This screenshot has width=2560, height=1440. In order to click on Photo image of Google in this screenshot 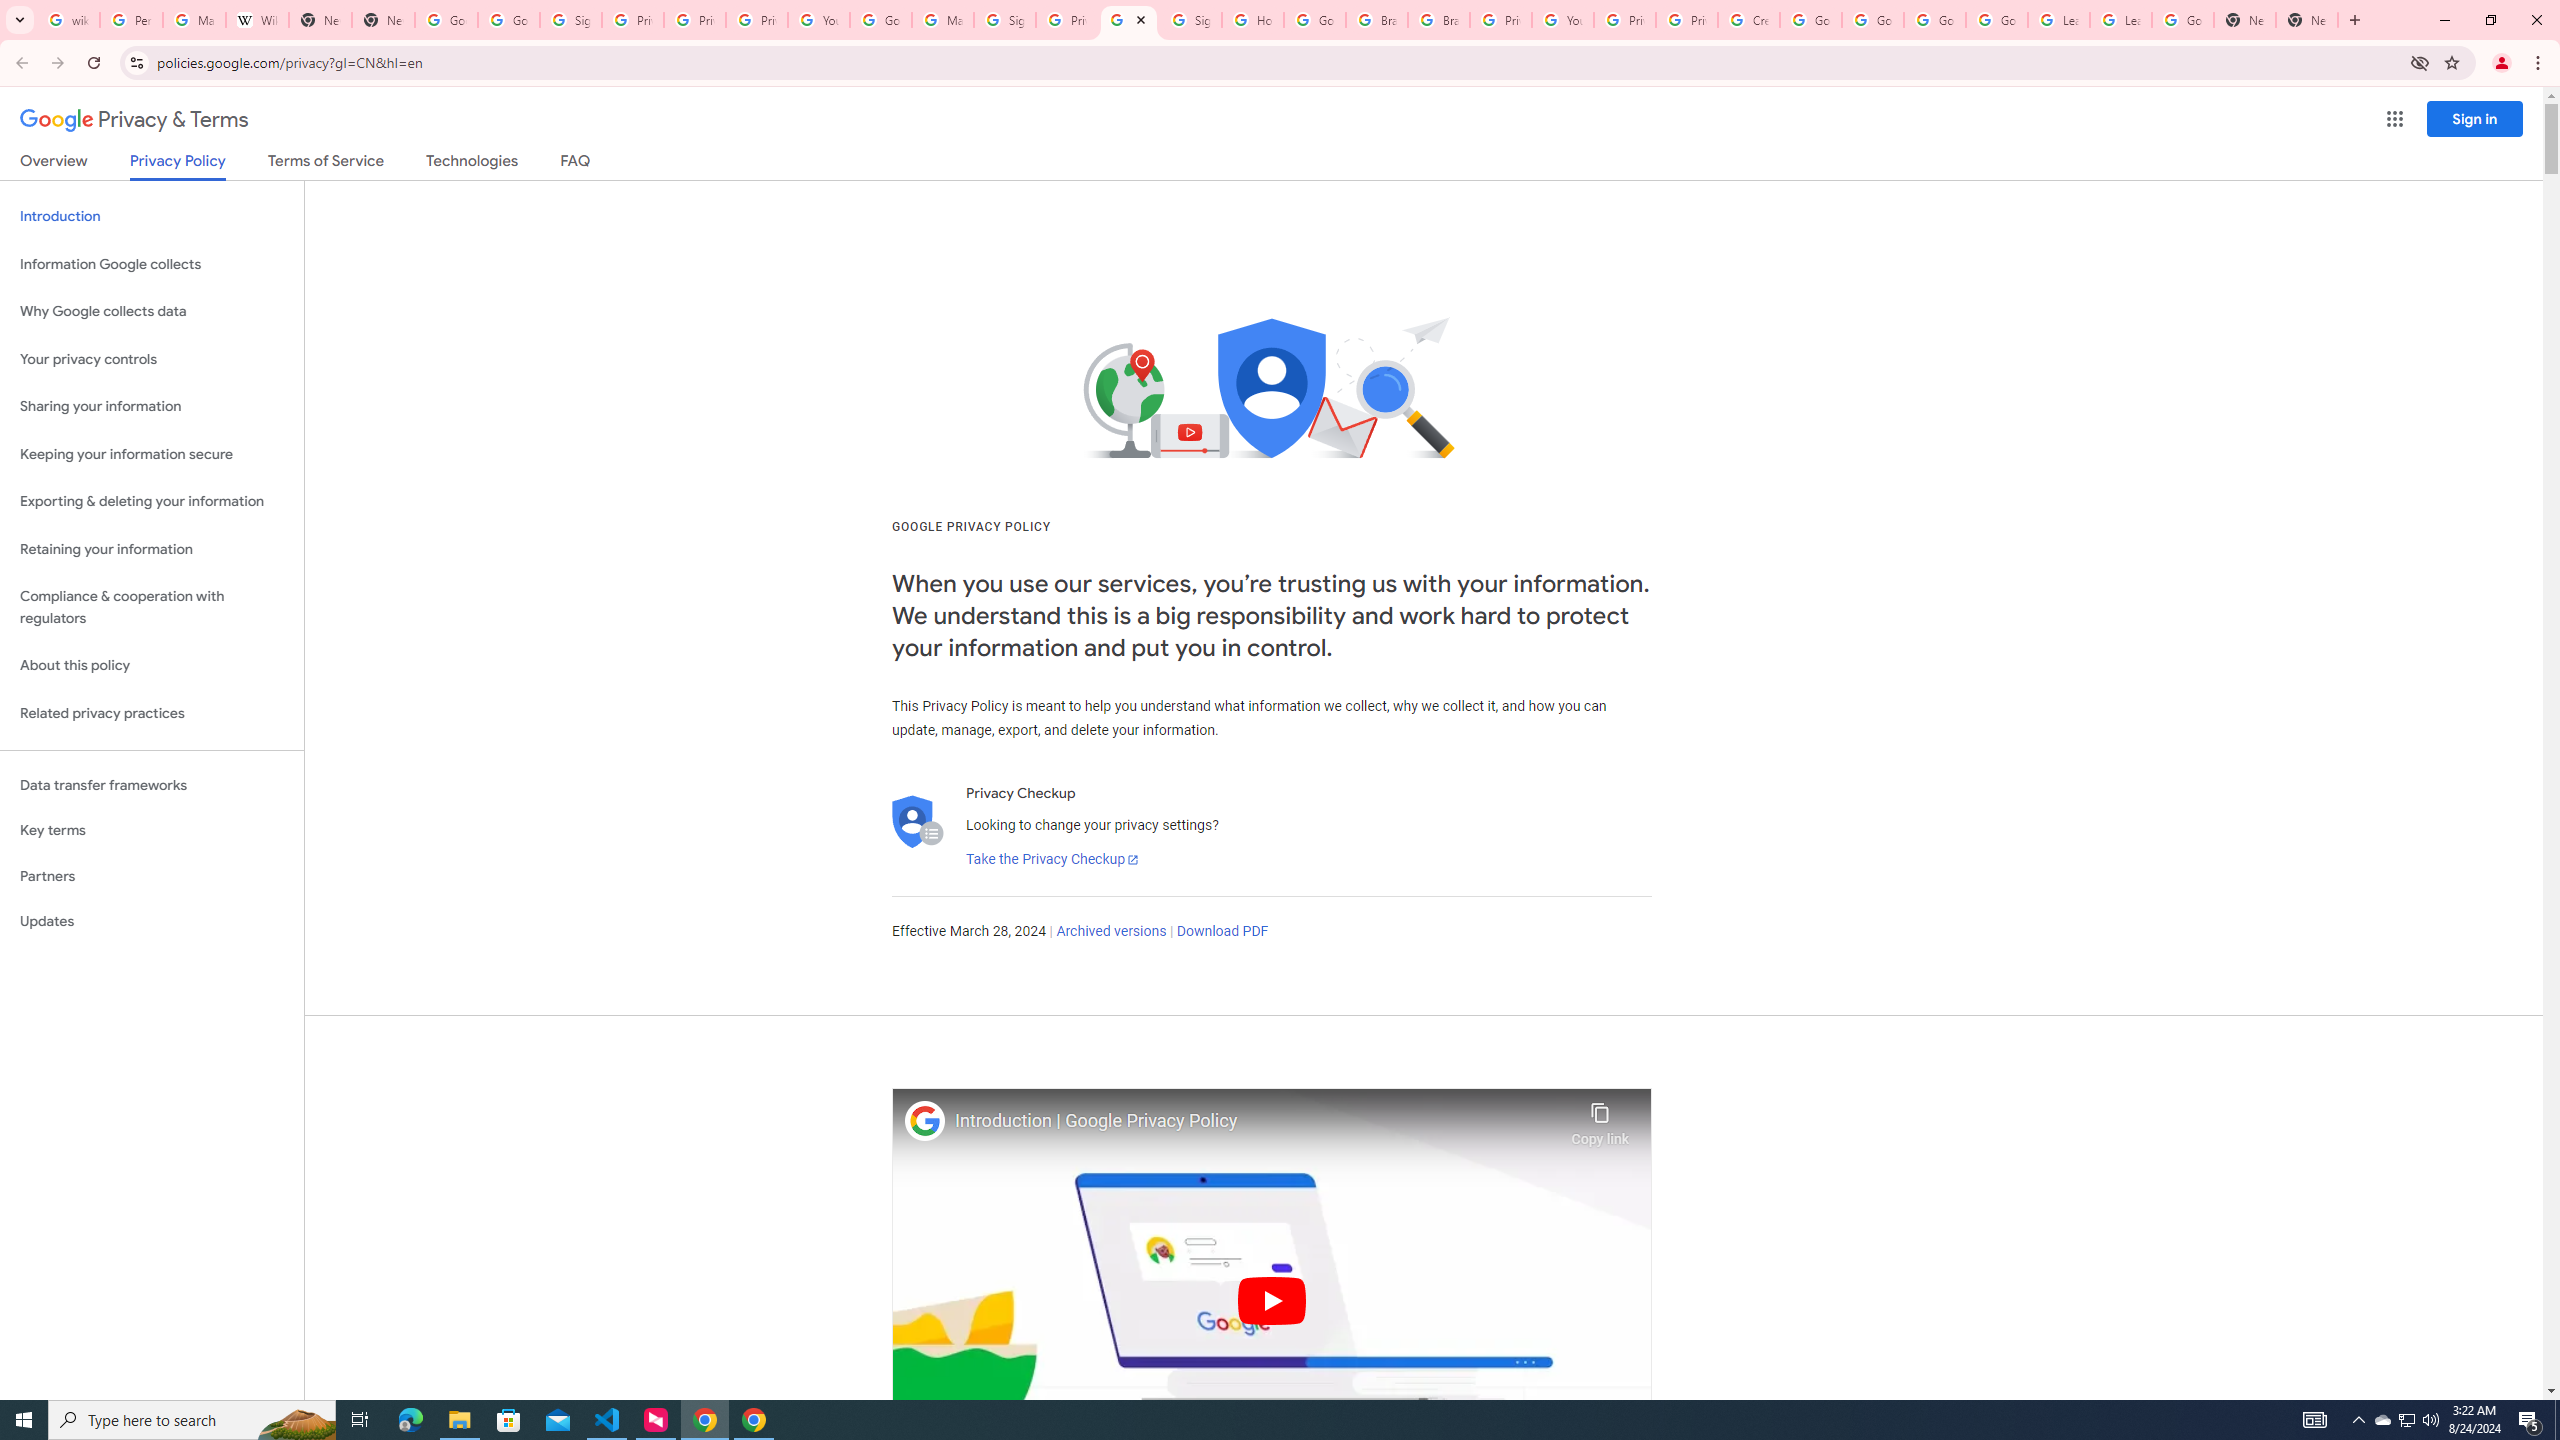, I will do `click(925, 1120)`.